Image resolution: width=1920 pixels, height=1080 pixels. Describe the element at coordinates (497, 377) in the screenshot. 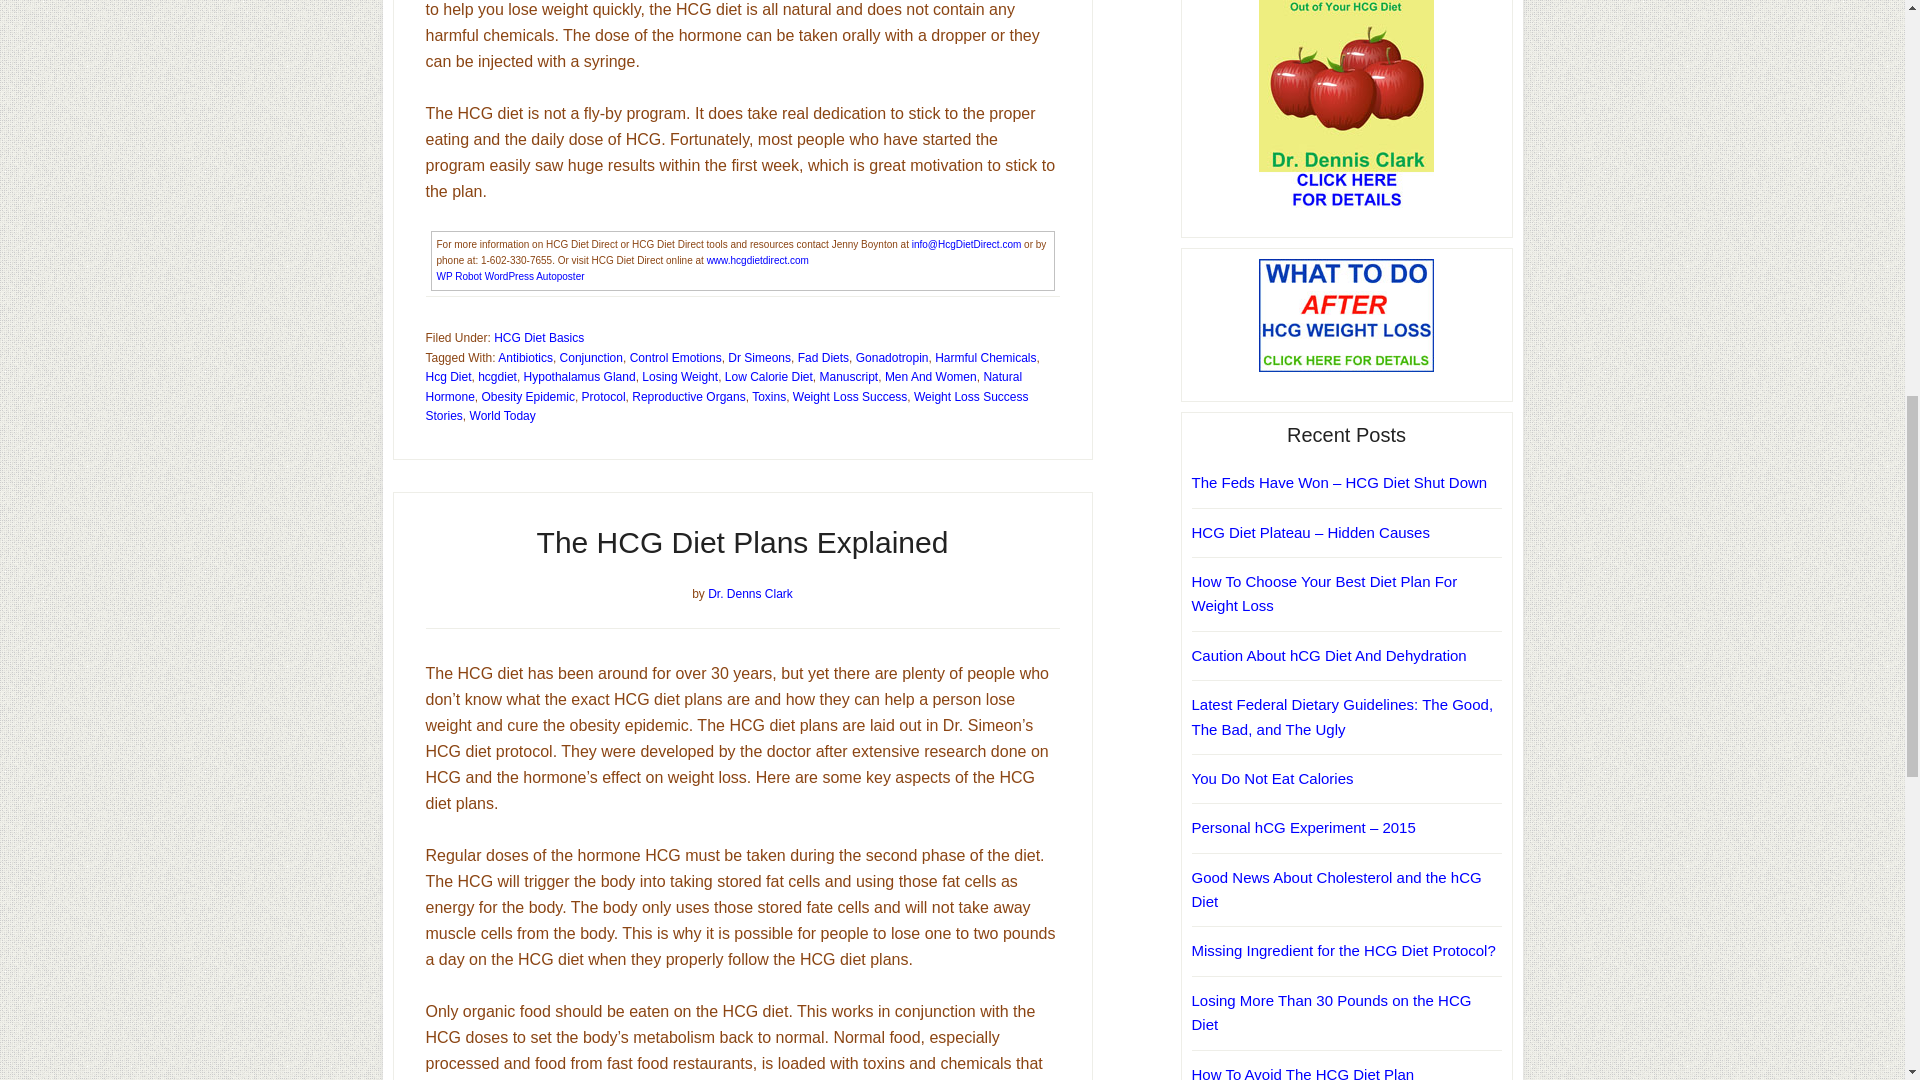

I see `hcgdiet` at that location.